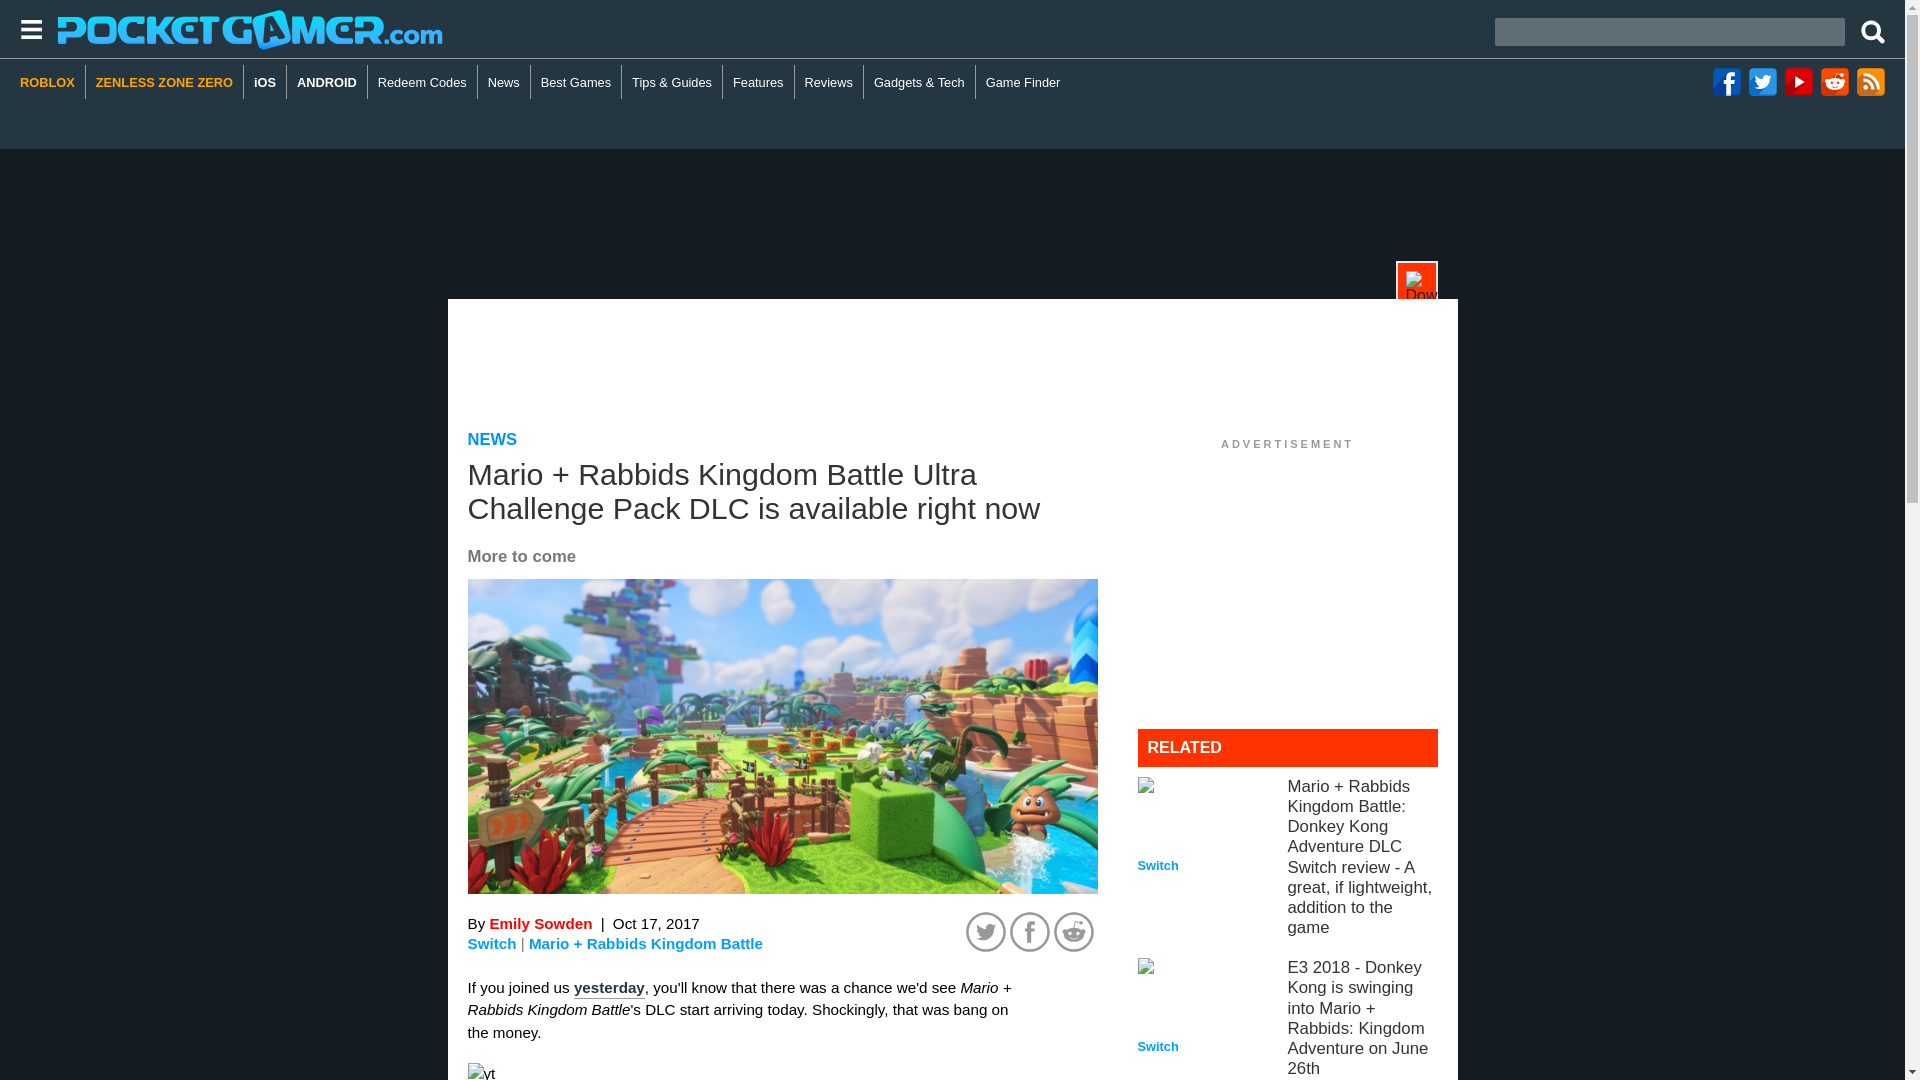  I want to click on Switch, so click(492, 943).